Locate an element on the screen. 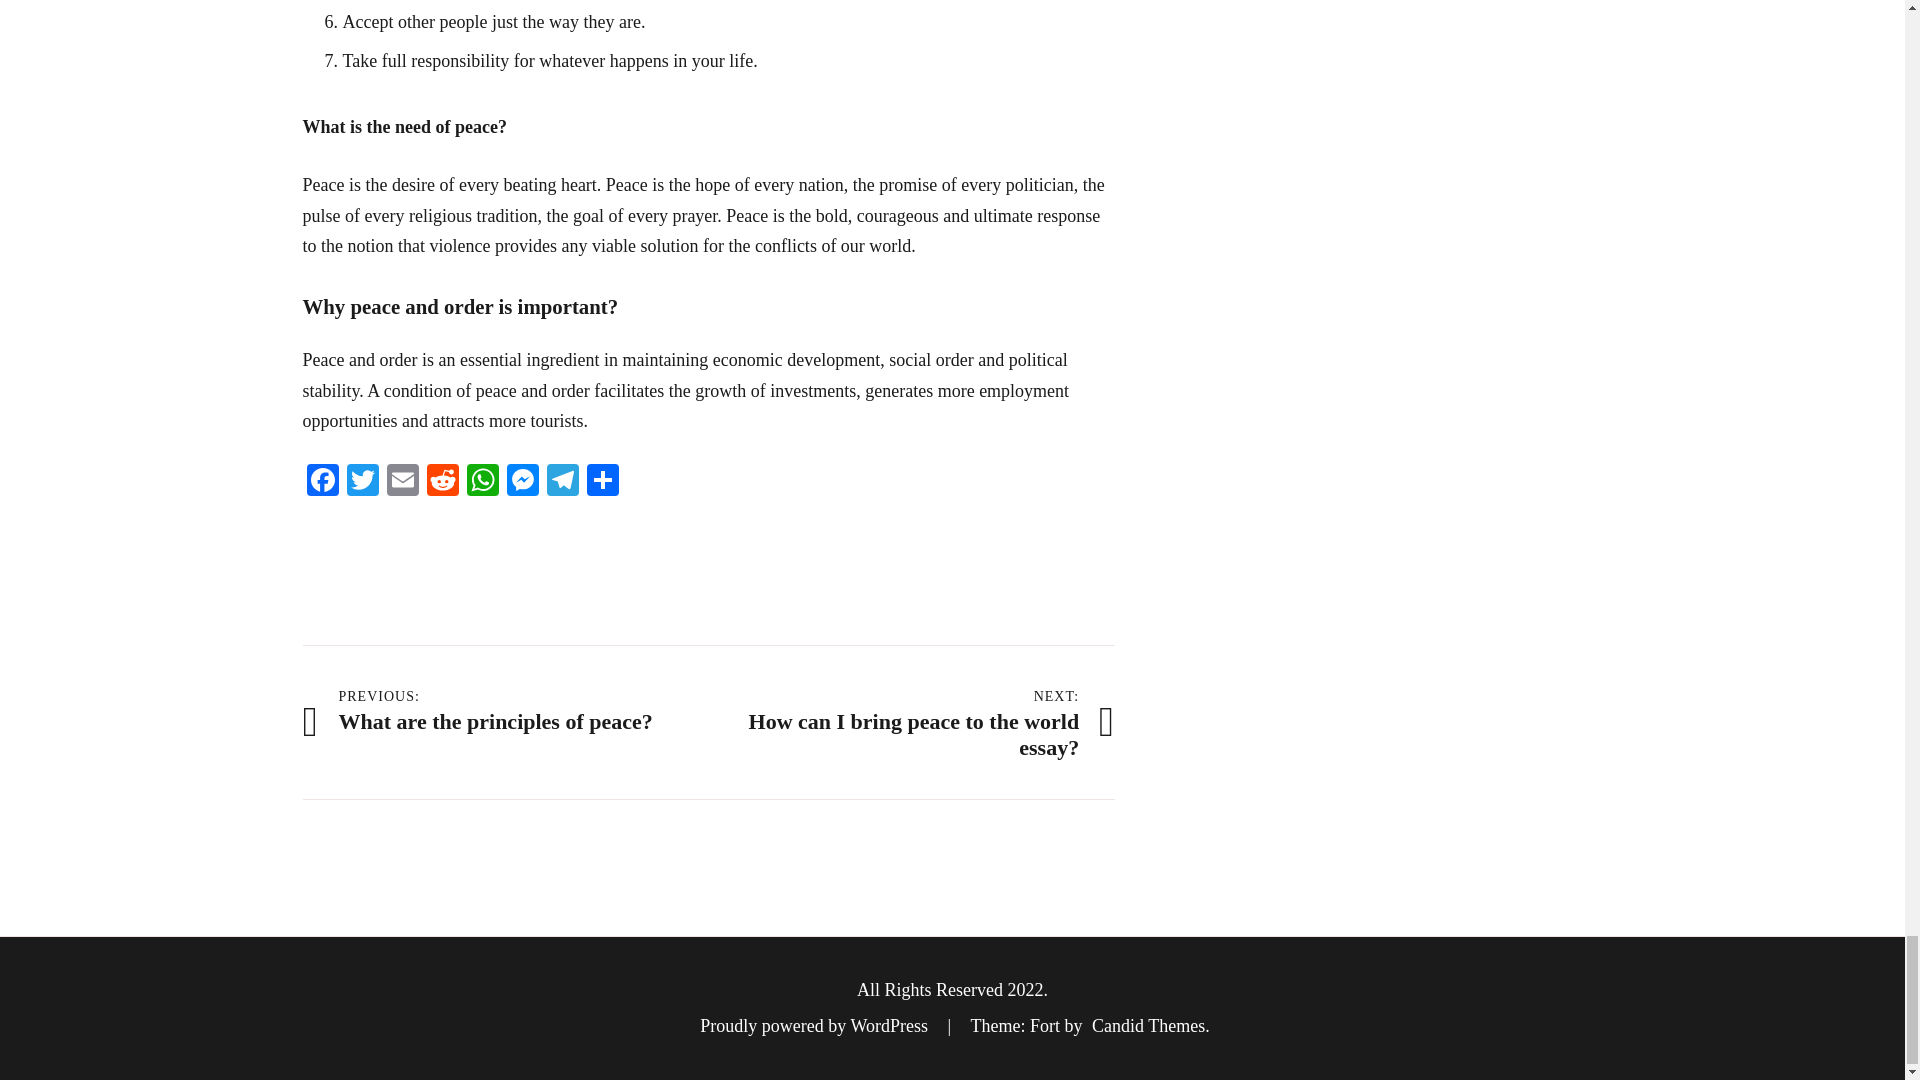 The image size is (1920, 1080). Telegram is located at coordinates (321, 482).